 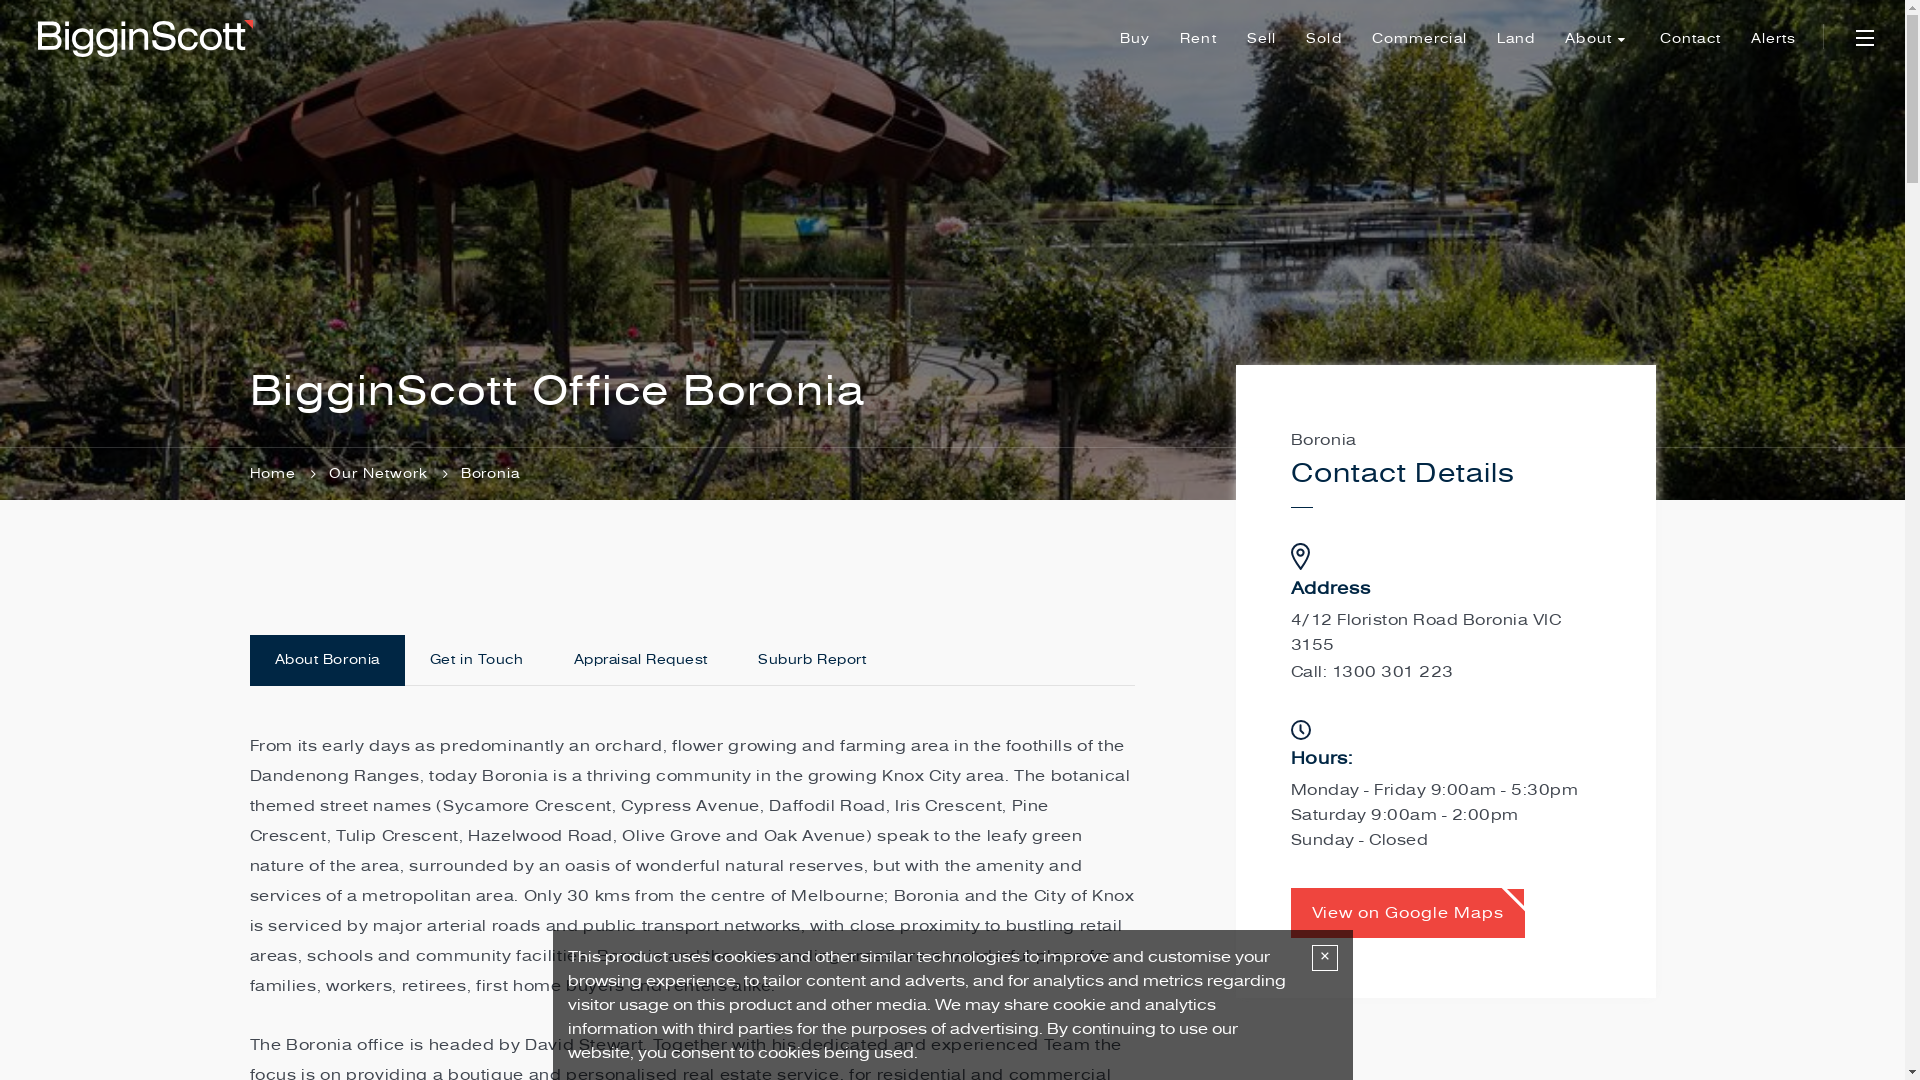 What do you see at coordinates (1407, 913) in the screenshot?
I see `View on Google Maps` at bounding box center [1407, 913].